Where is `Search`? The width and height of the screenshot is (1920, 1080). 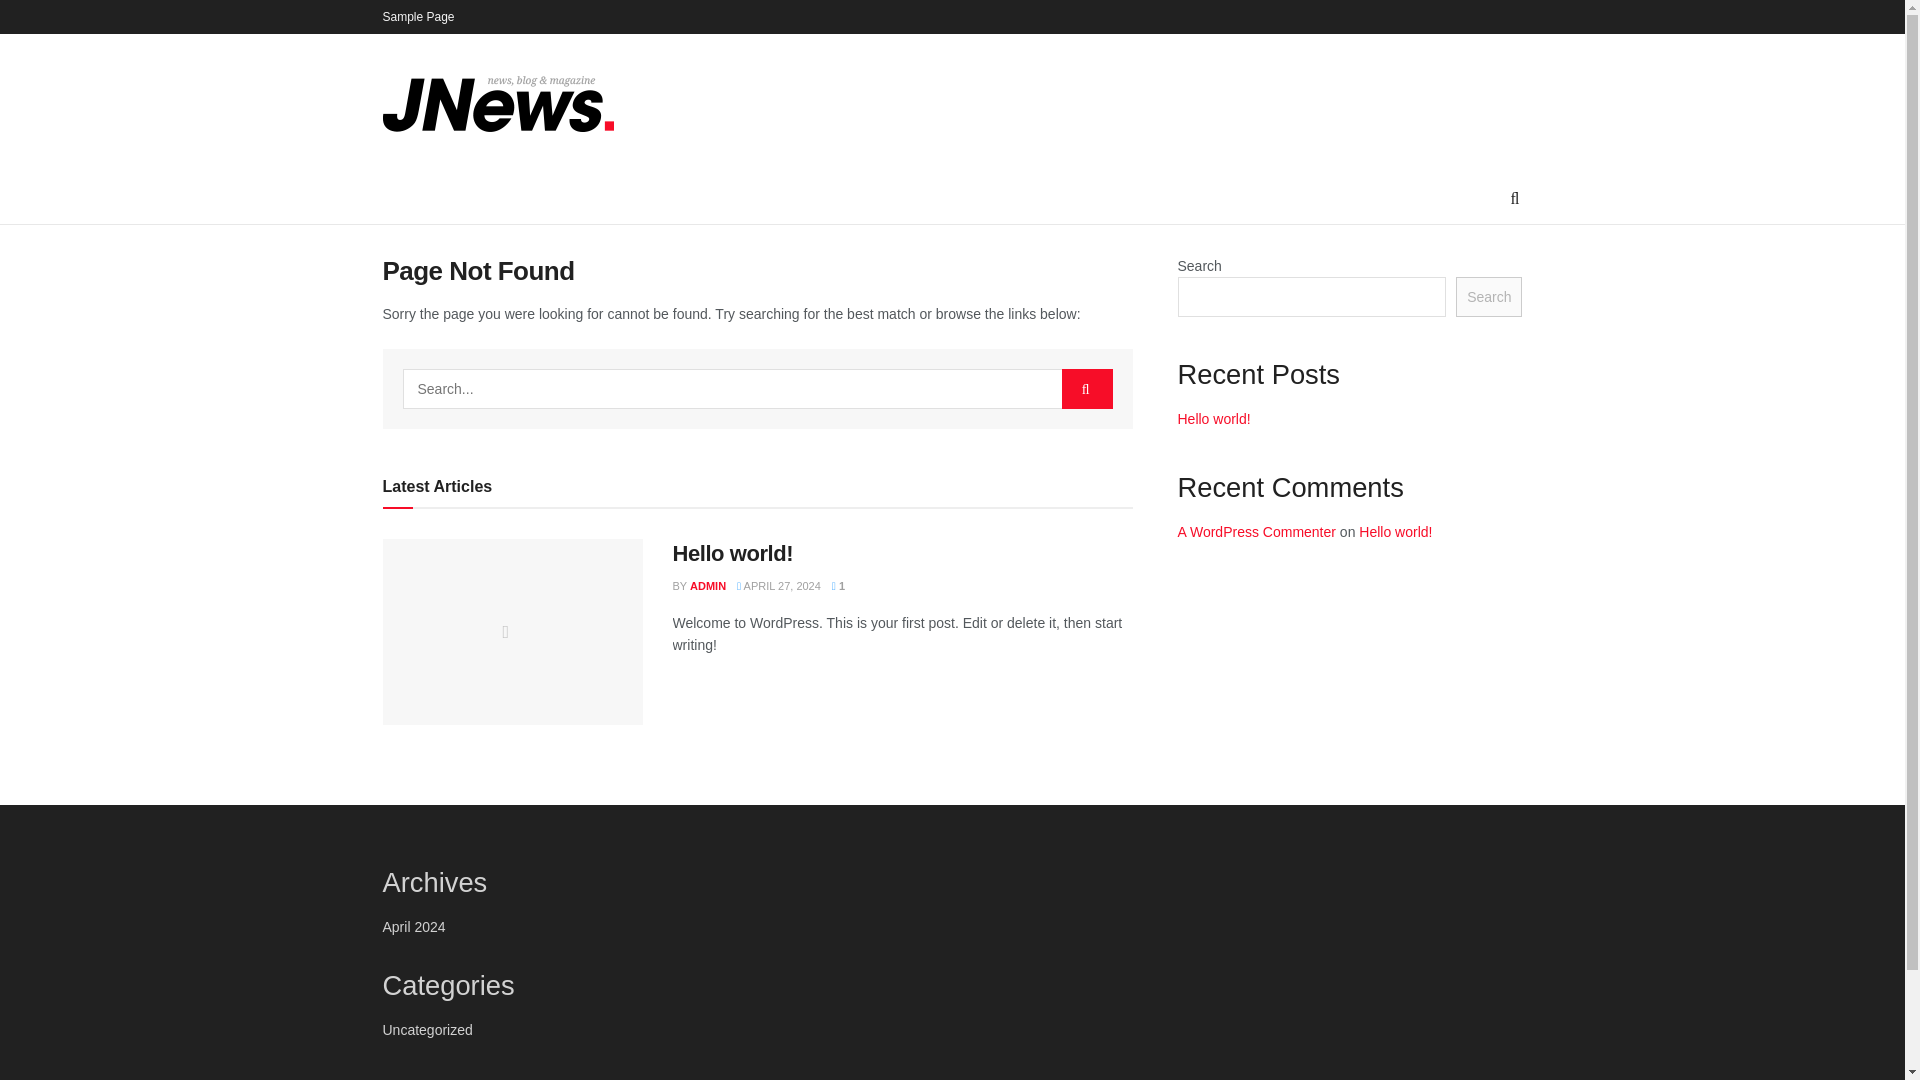 Search is located at coordinates (1488, 296).